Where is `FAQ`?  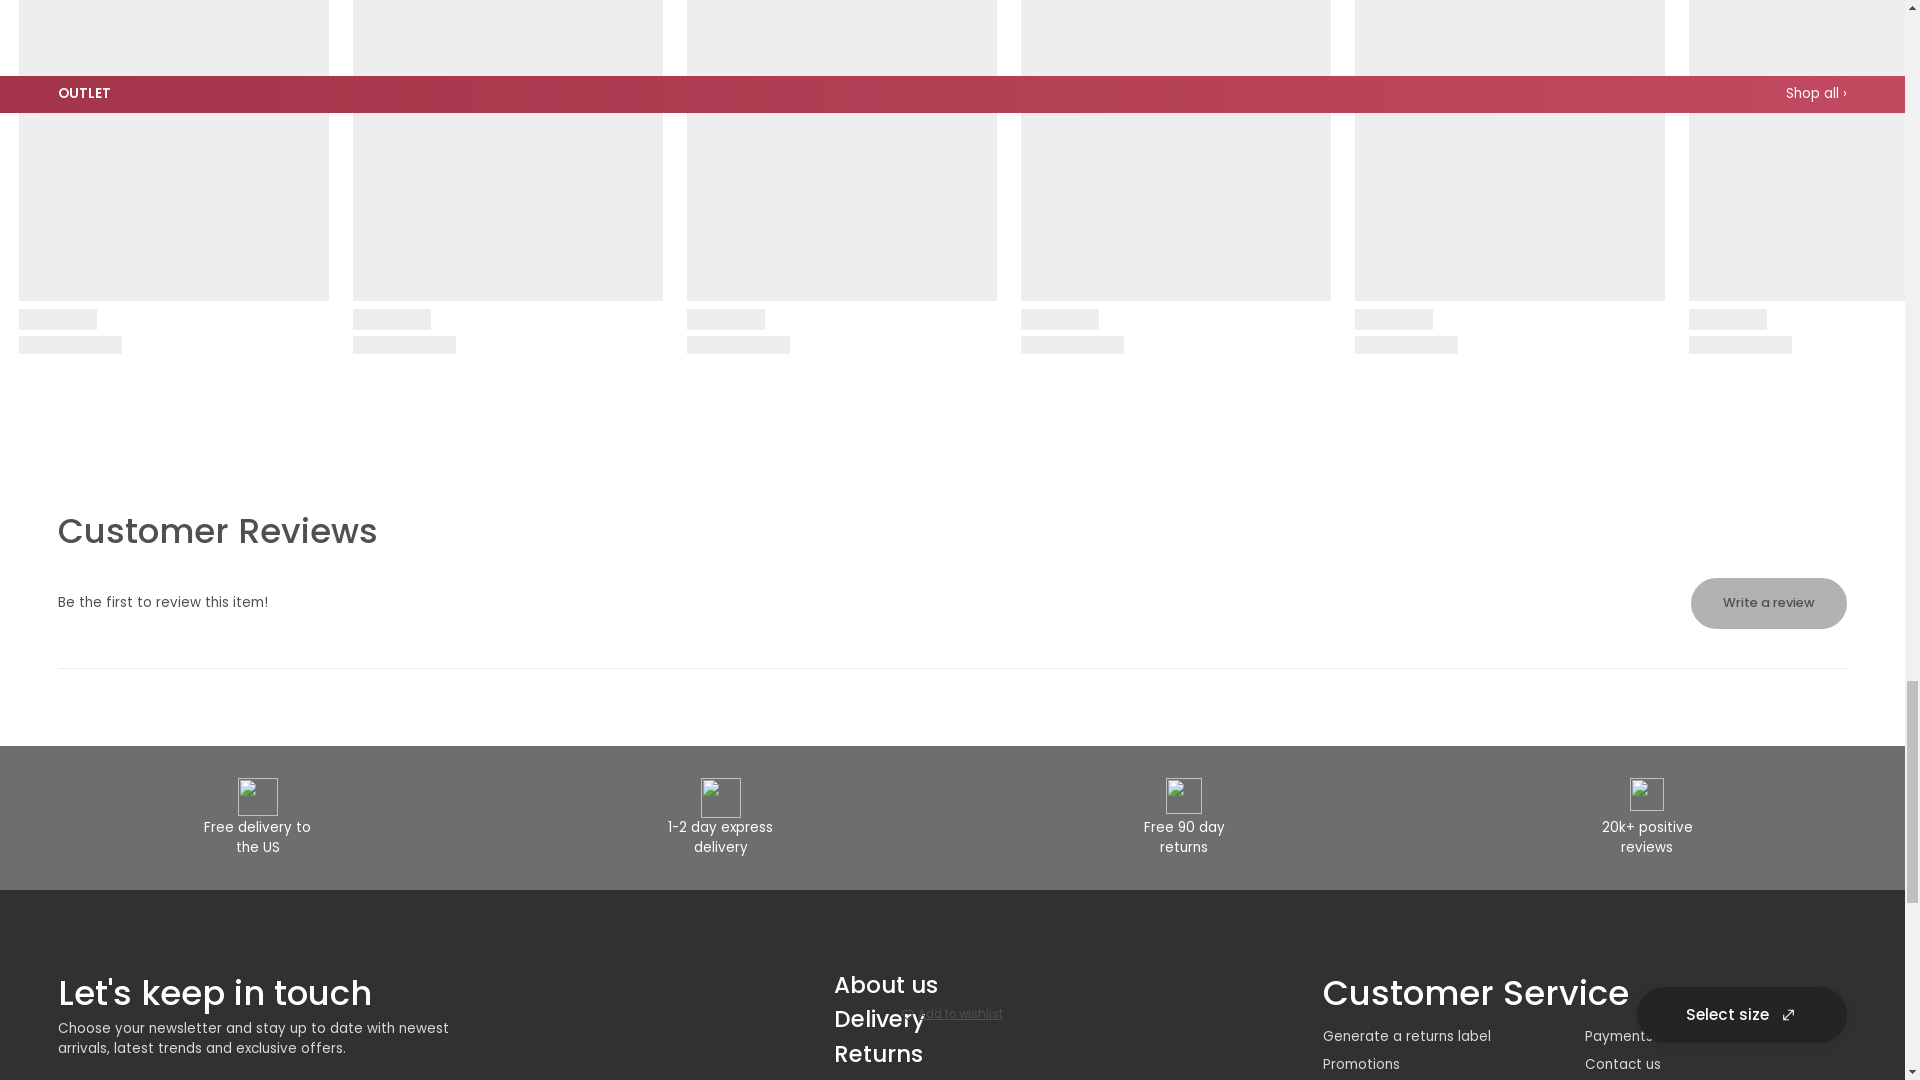 FAQ is located at coordinates (857, 1076).